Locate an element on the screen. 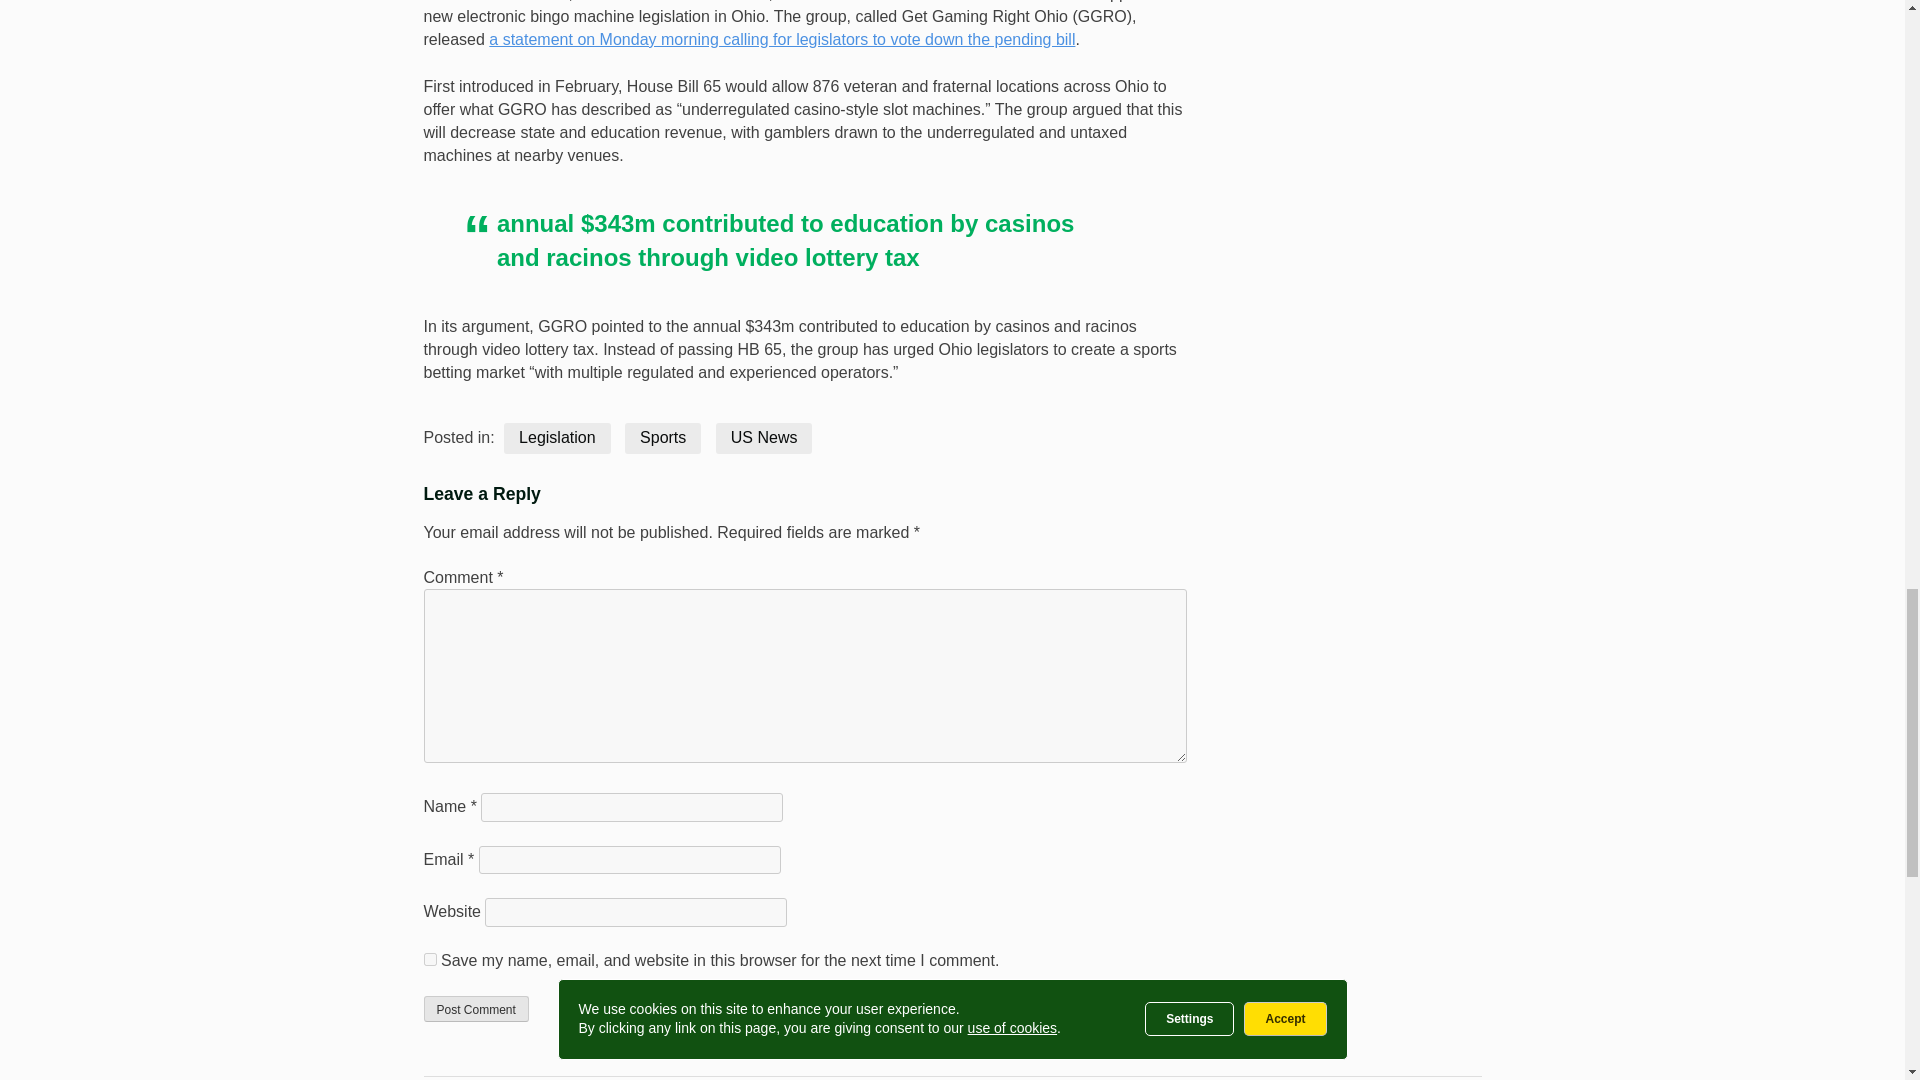  Sports is located at coordinates (662, 438).